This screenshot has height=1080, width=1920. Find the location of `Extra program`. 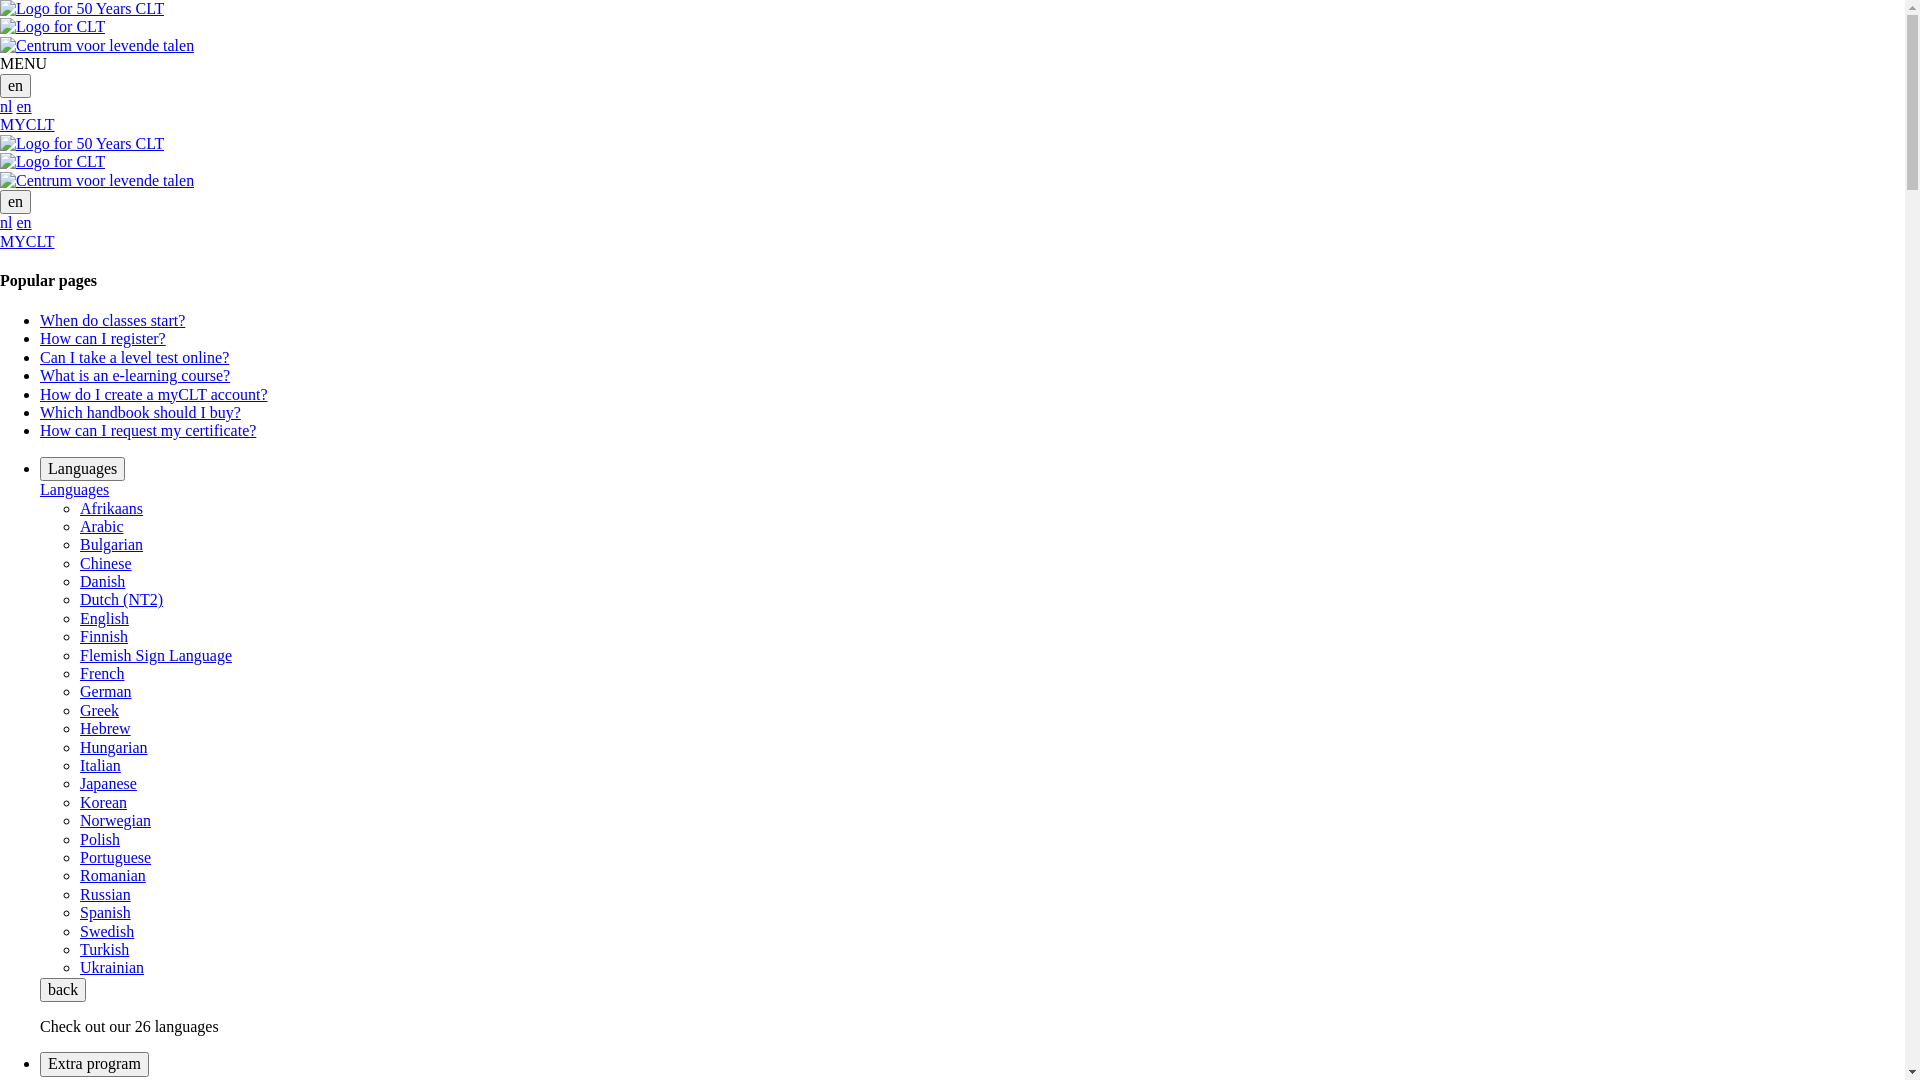

Extra program is located at coordinates (94, 1064).